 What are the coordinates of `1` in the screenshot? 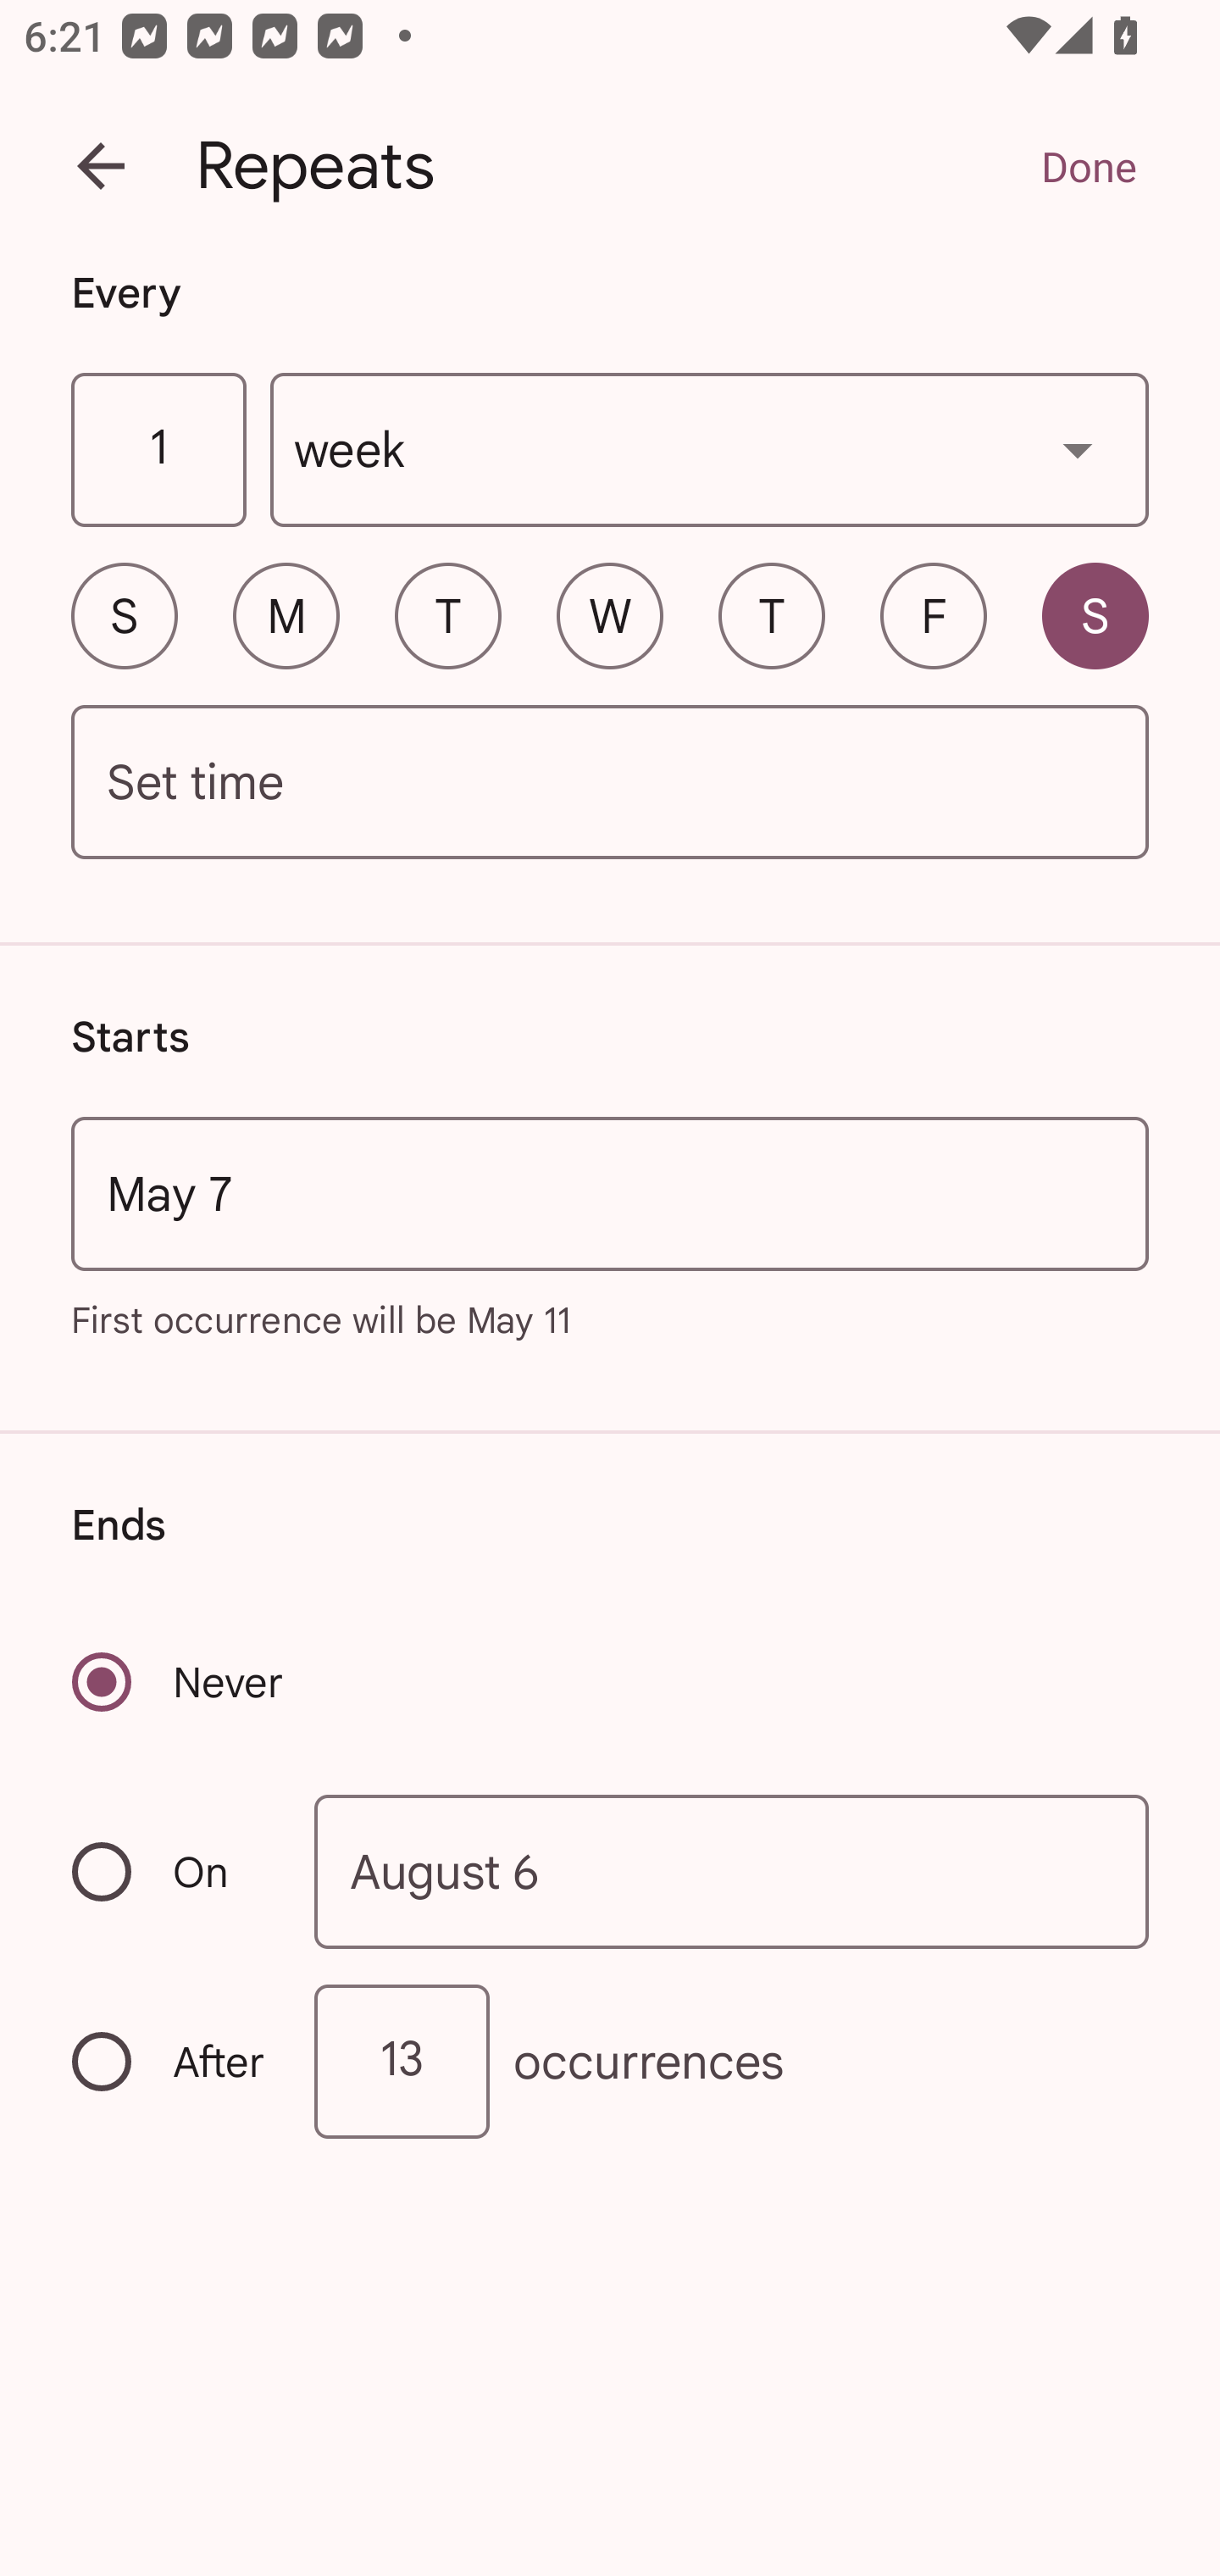 It's located at (158, 451).